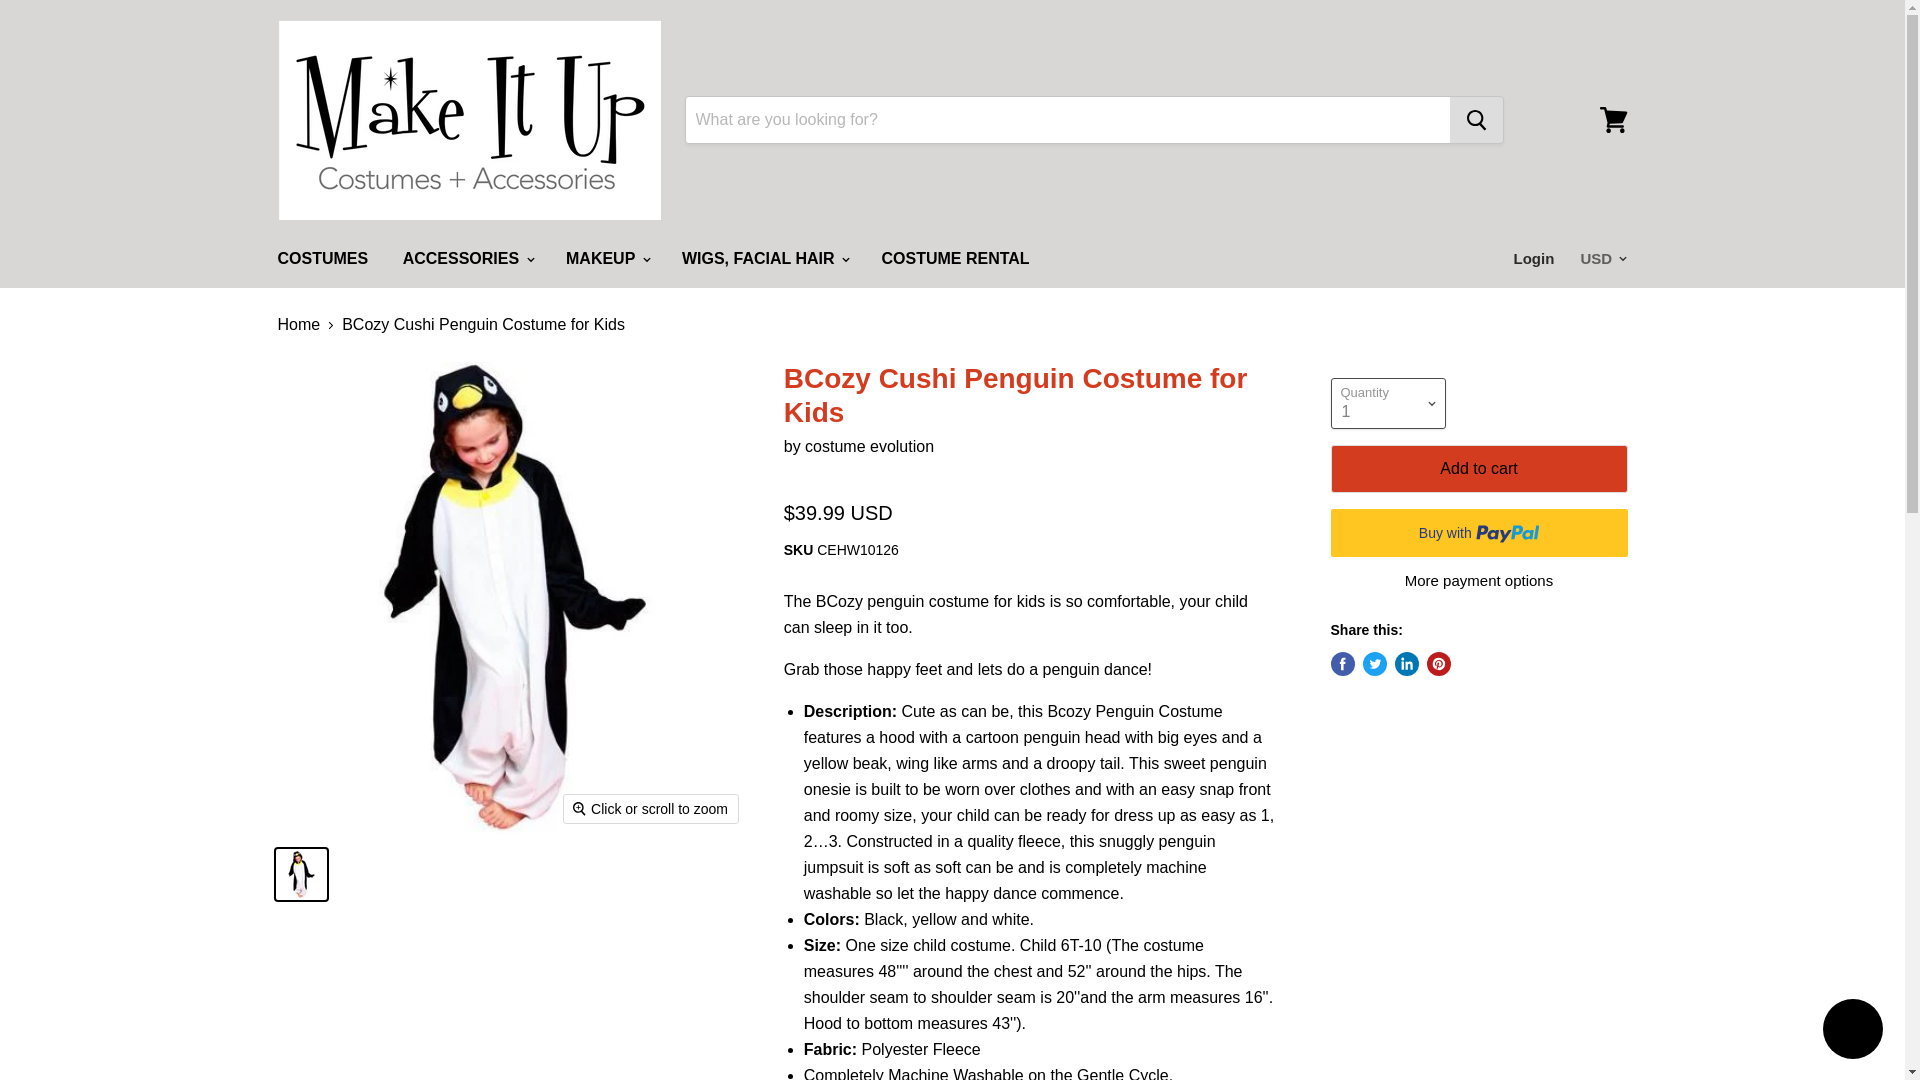 This screenshot has height=1080, width=1920. Describe the element at coordinates (322, 258) in the screenshot. I see `COSTUMES` at that location.